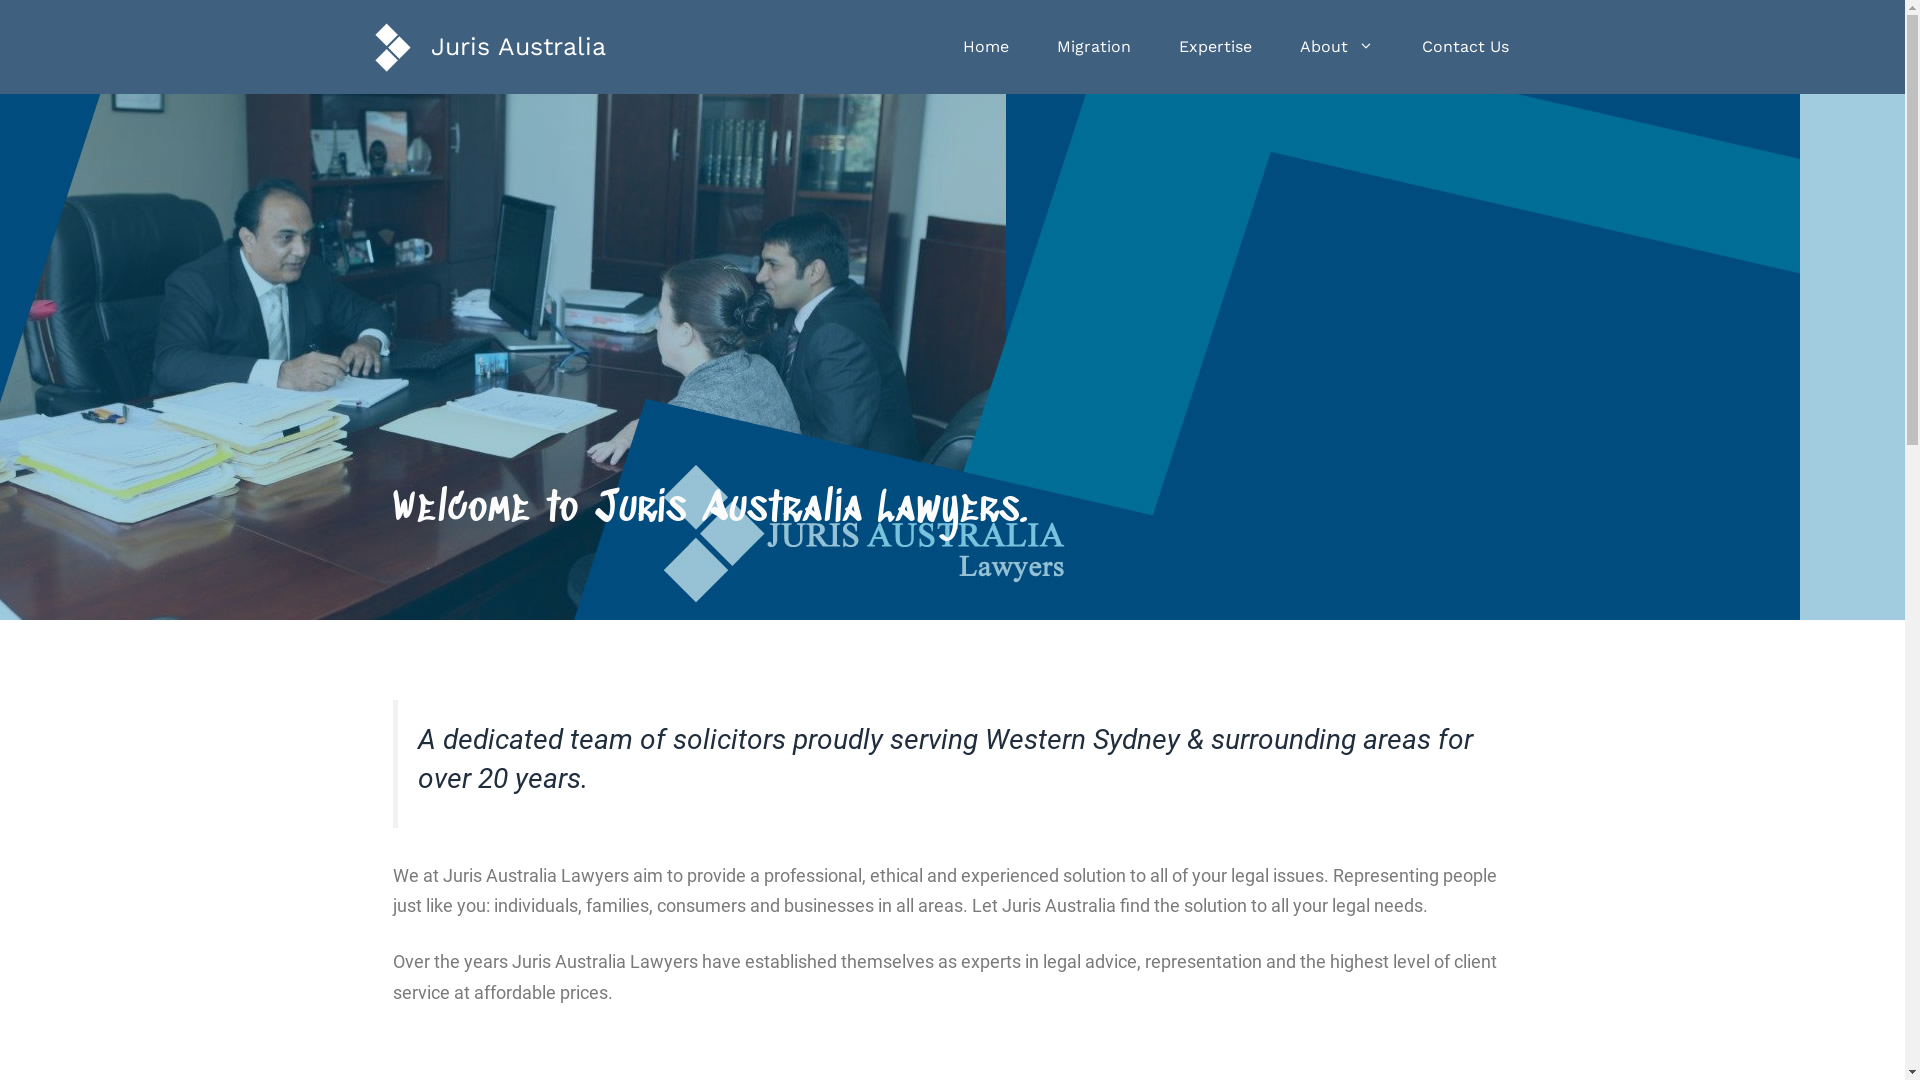 The width and height of the screenshot is (1920, 1080). Describe the element at coordinates (985, 47) in the screenshot. I see `Home` at that location.